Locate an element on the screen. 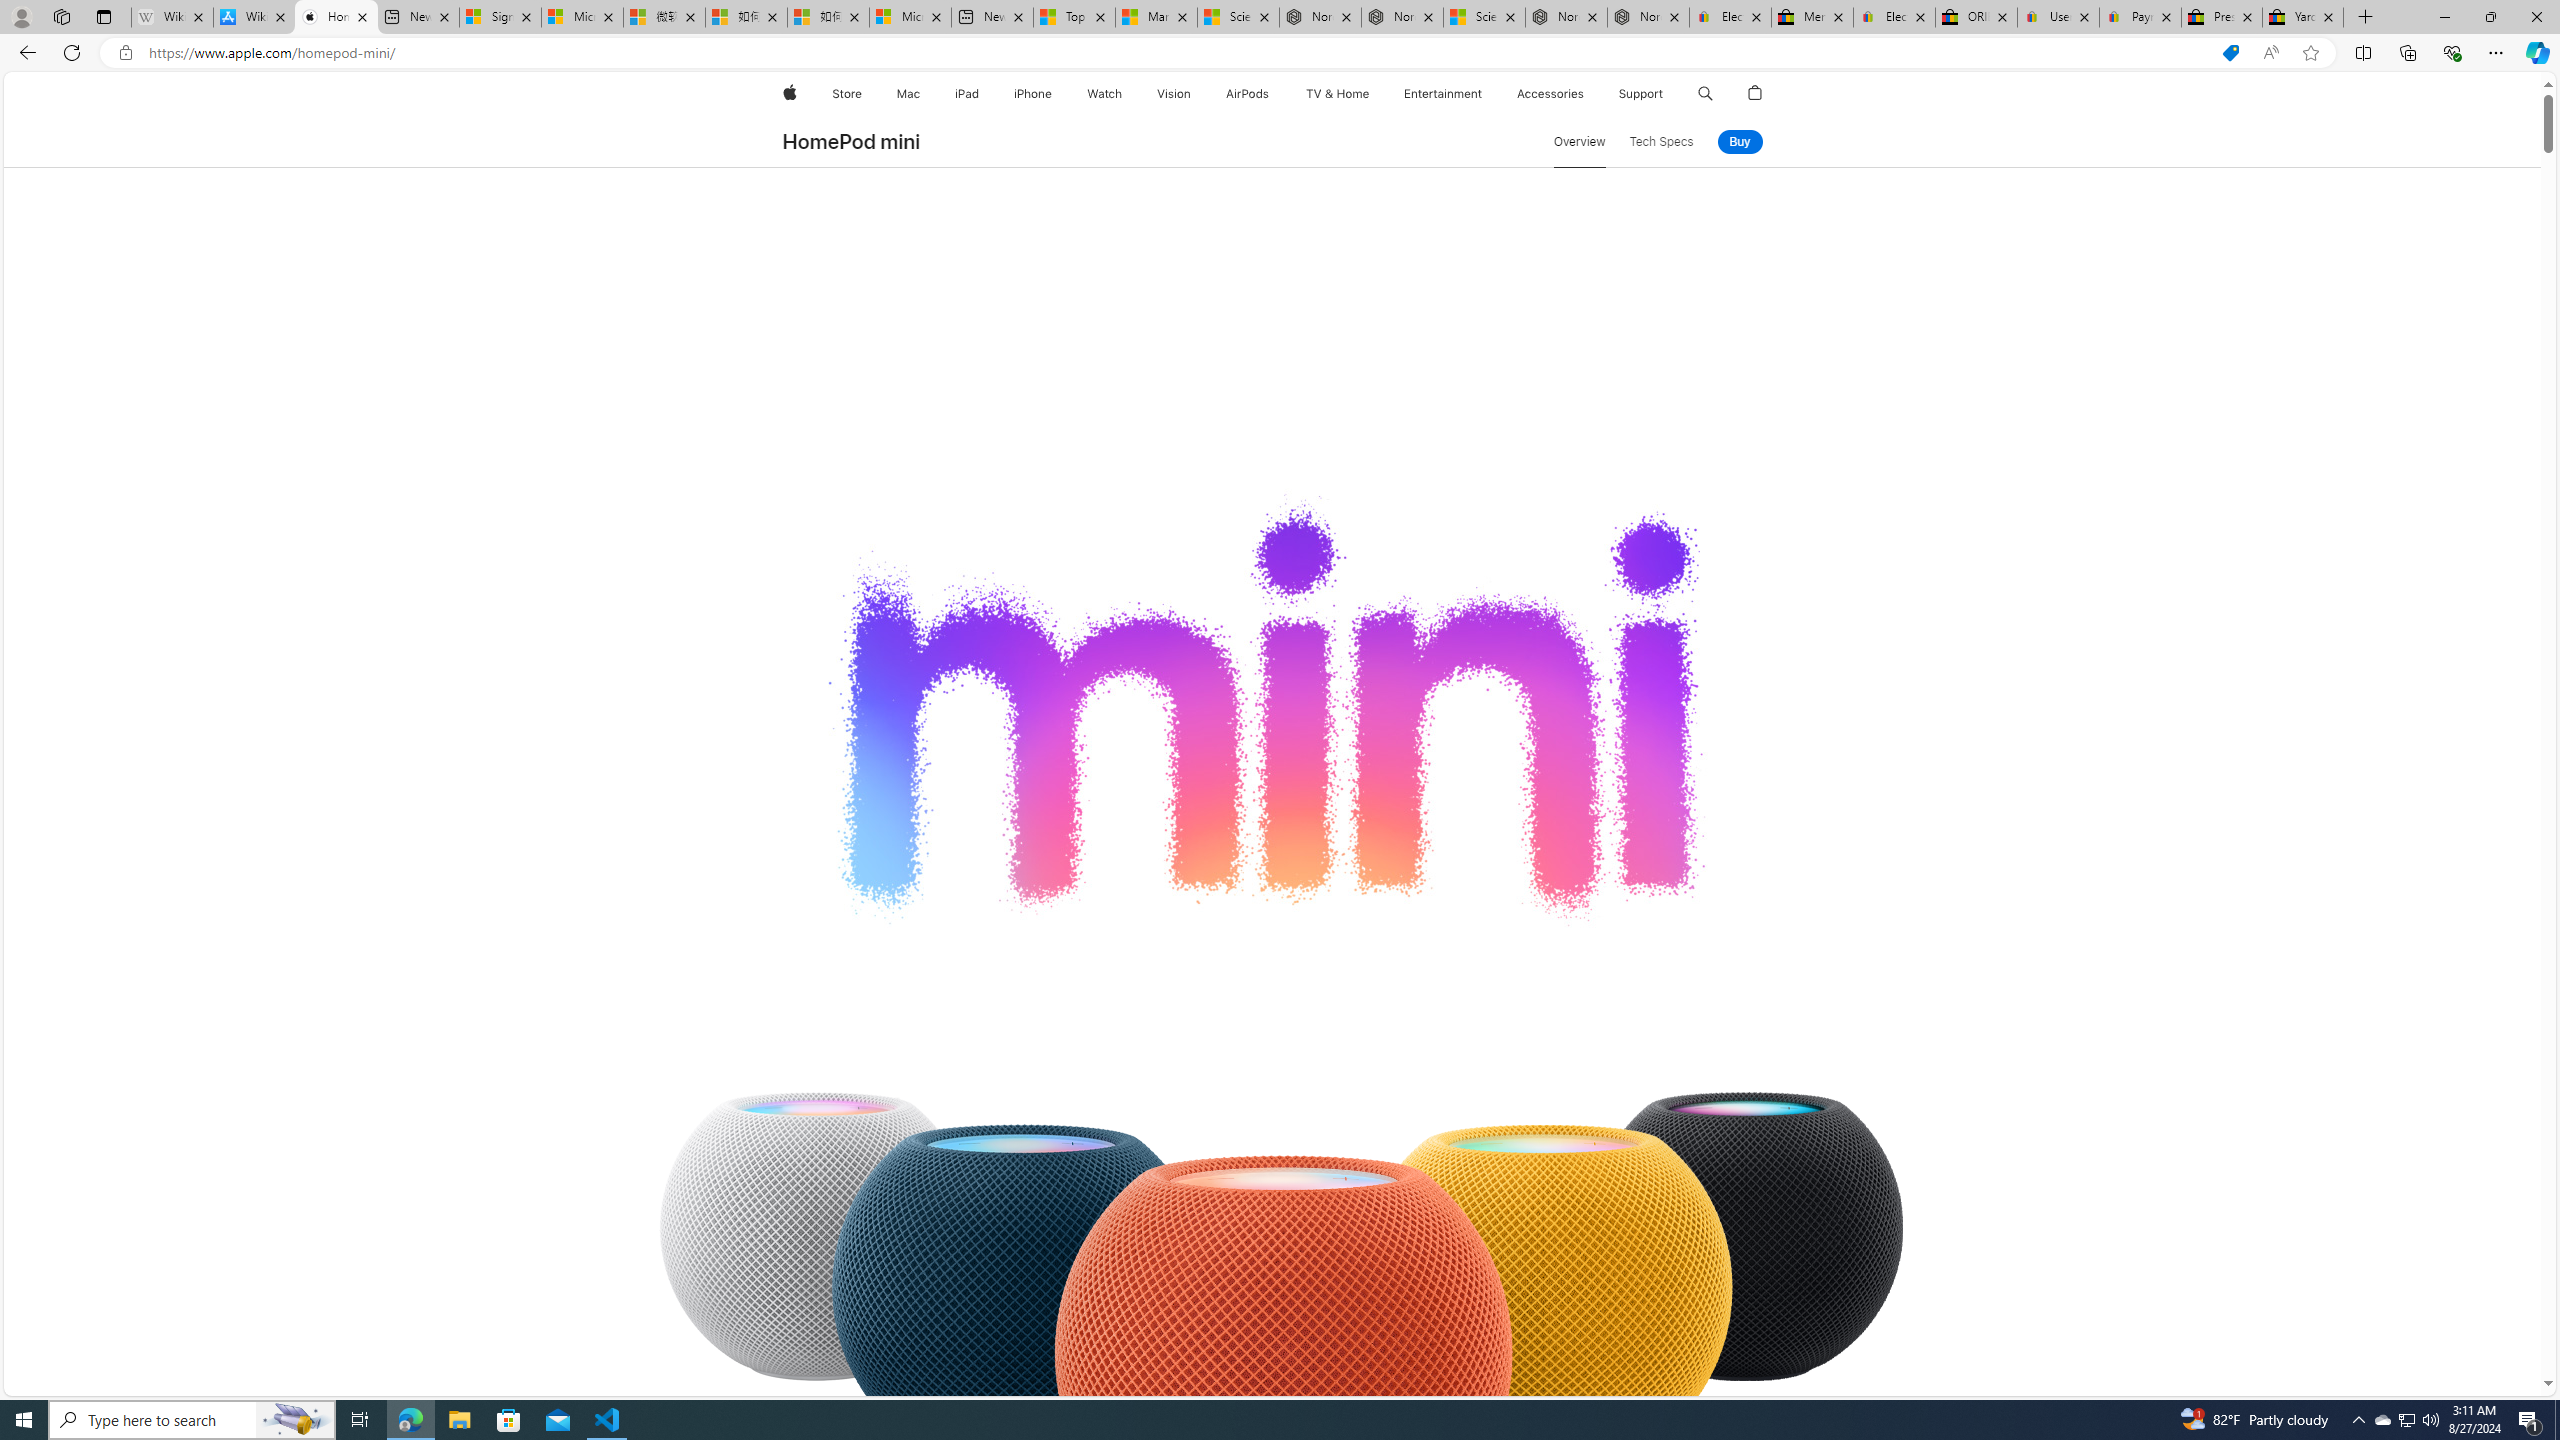 The image size is (2560, 1440). Press Room - eBay Inc. is located at coordinates (2222, 17).